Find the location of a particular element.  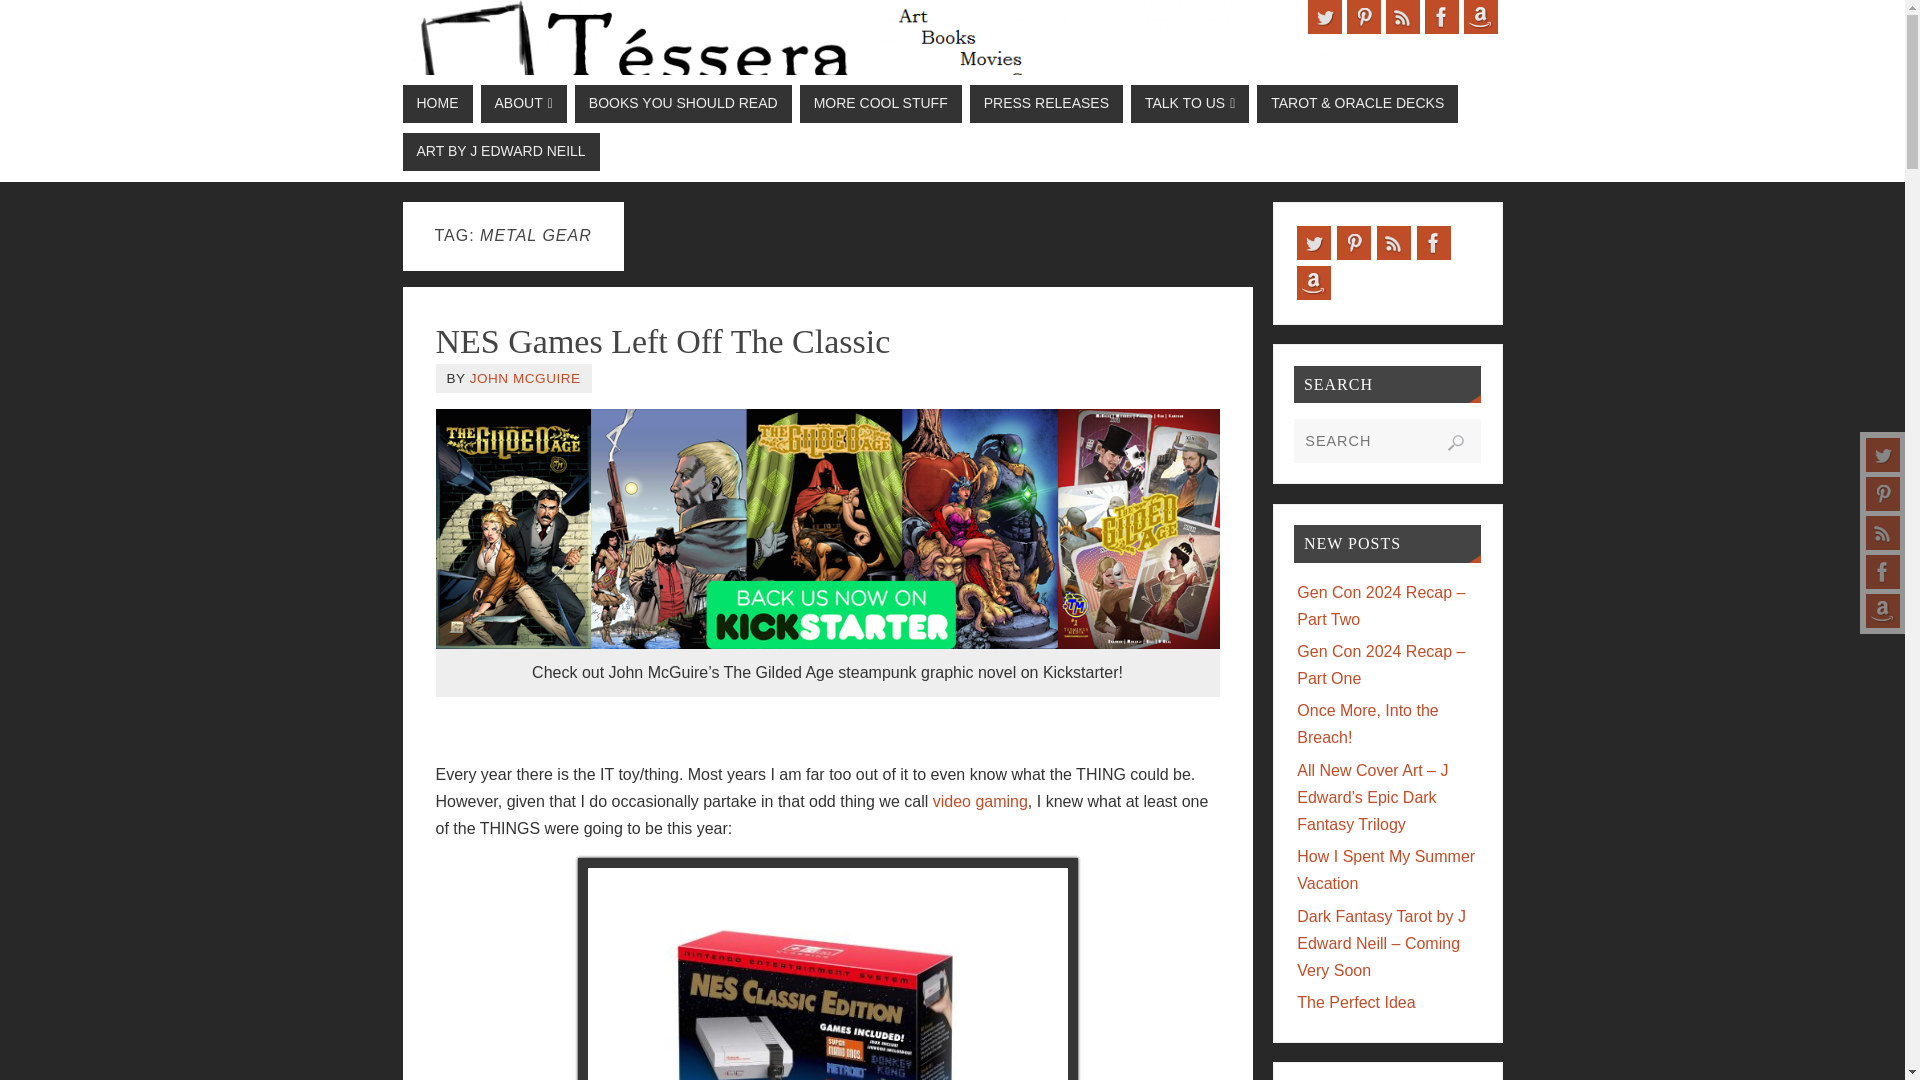

NES Games Left Off The Classic is located at coordinates (662, 340).